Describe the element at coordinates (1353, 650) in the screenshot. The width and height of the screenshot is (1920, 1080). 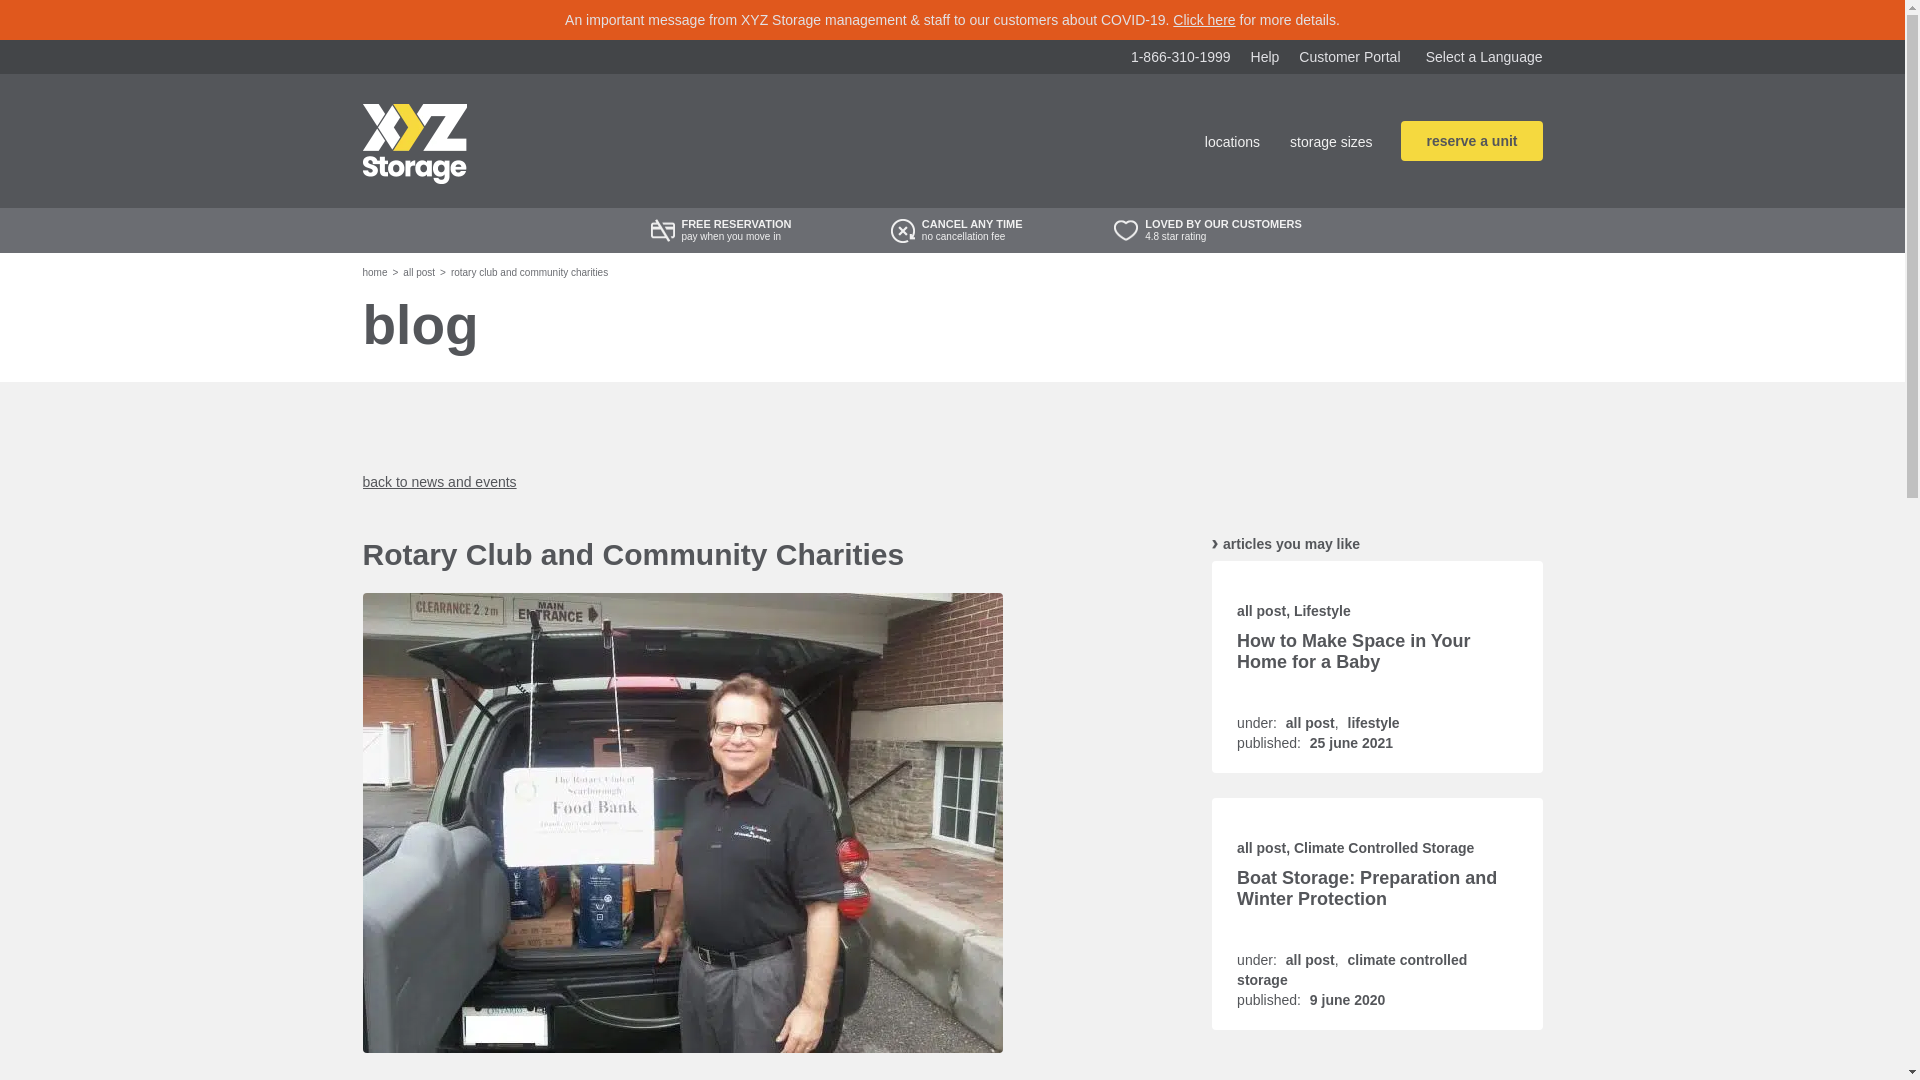
I see `How to Make Space in Your Home for a Baby` at that location.